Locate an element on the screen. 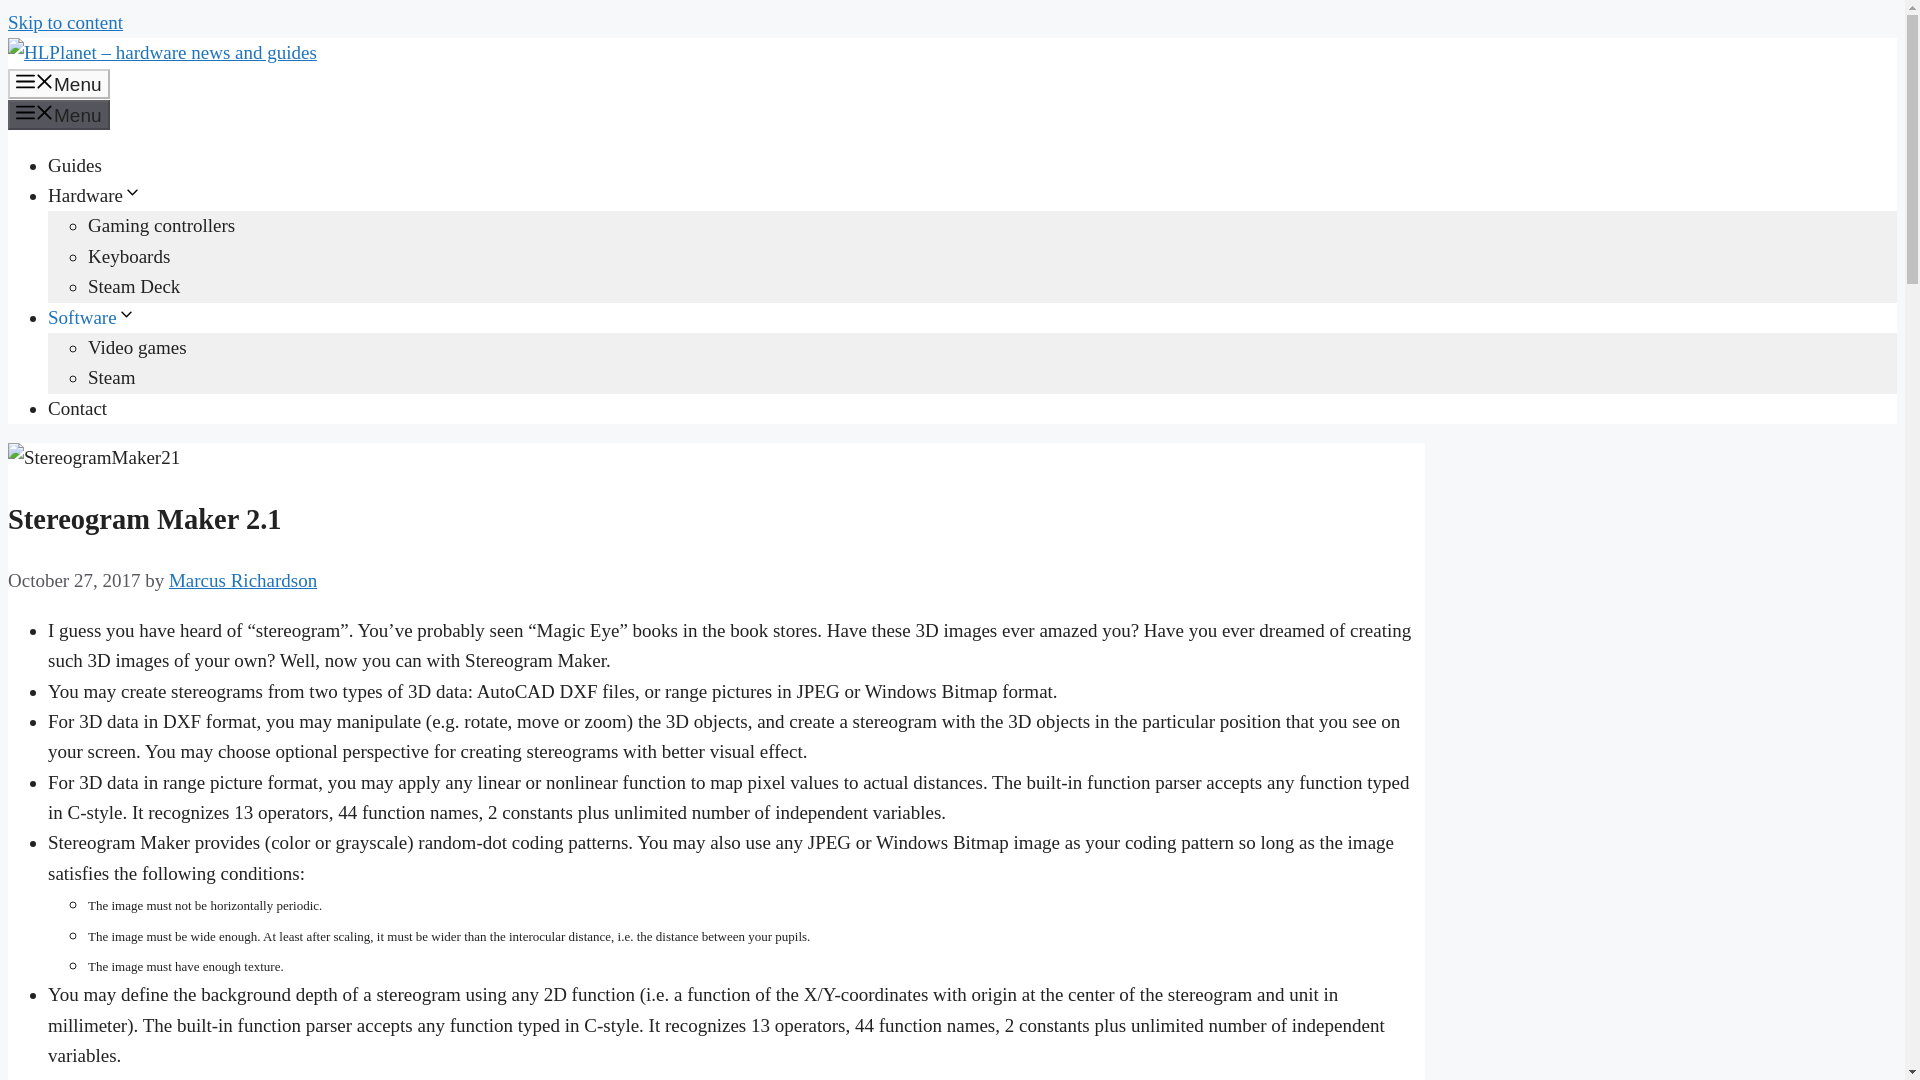 The width and height of the screenshot is (1920, 1080). View all posts by Marcus Richardson is located at coordinates (242, 580).